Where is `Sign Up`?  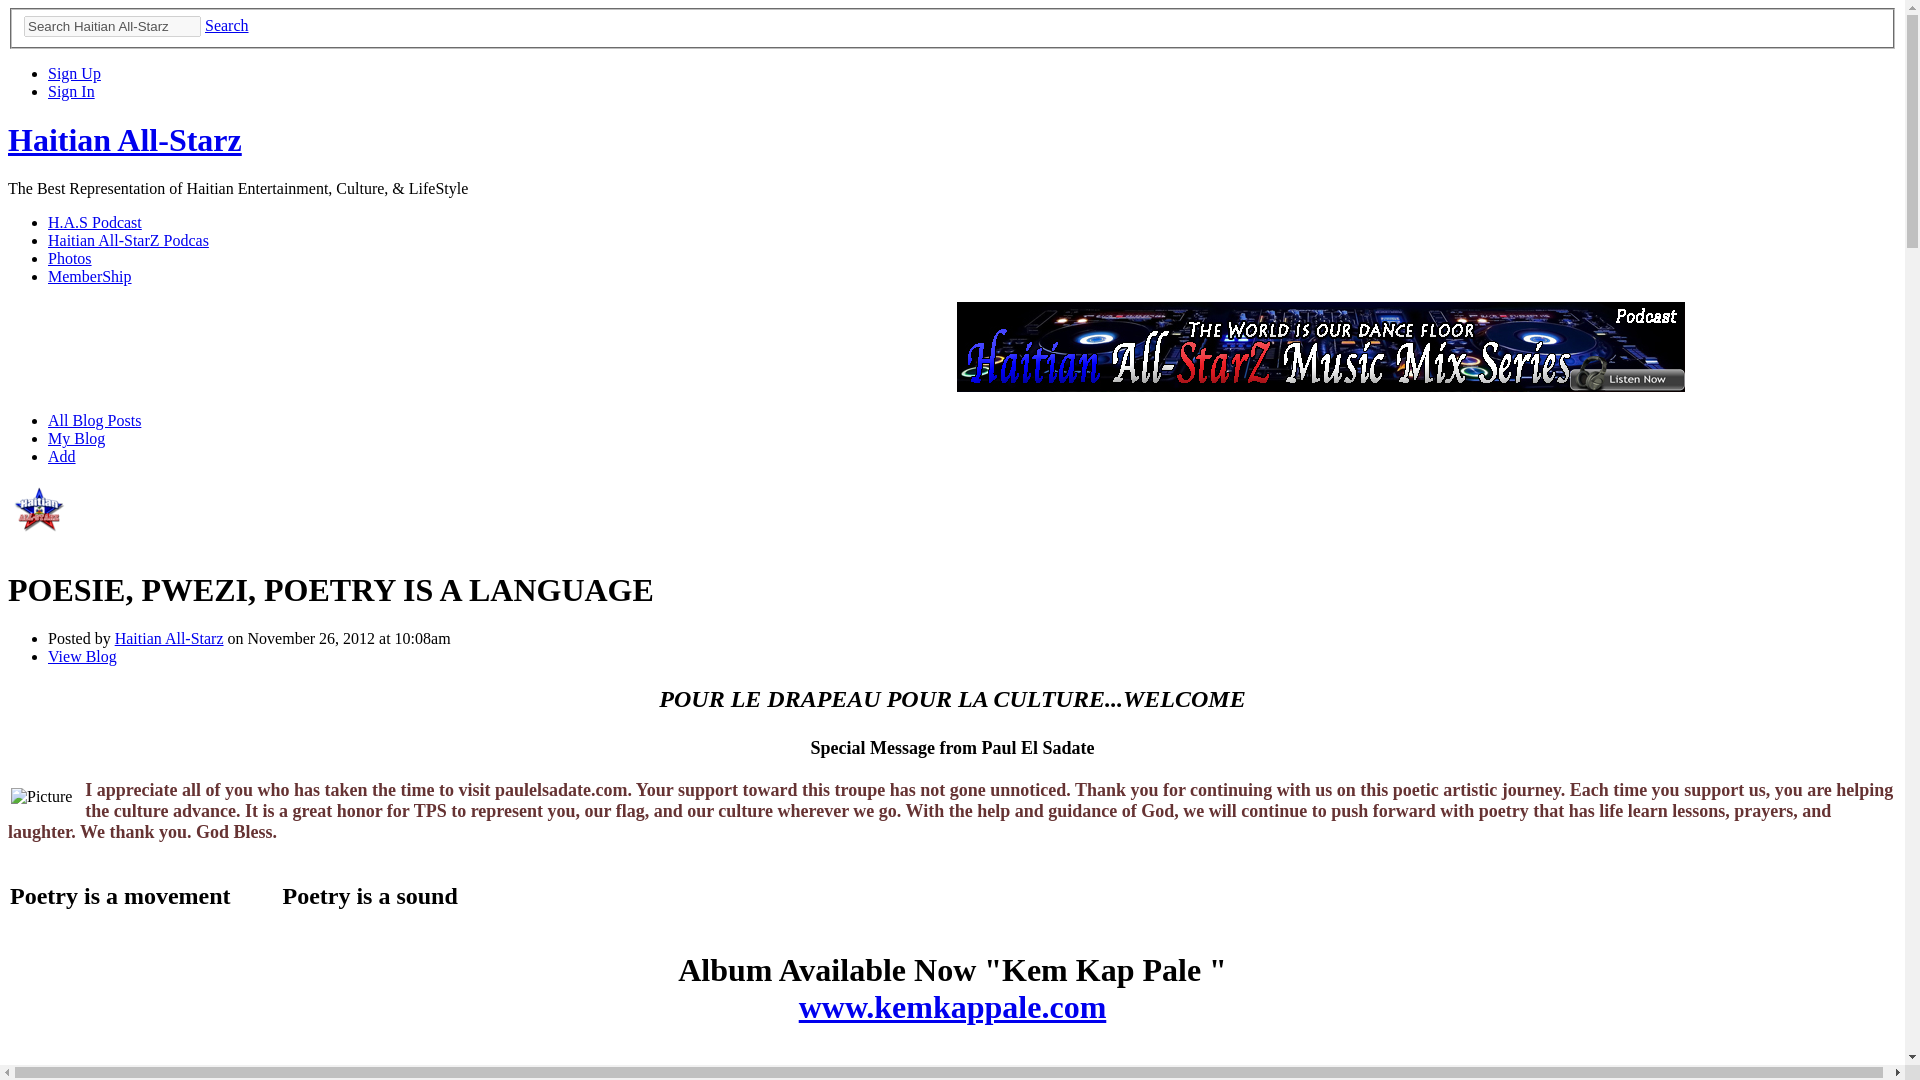 Sign Up is located at coordinates (74, 73).